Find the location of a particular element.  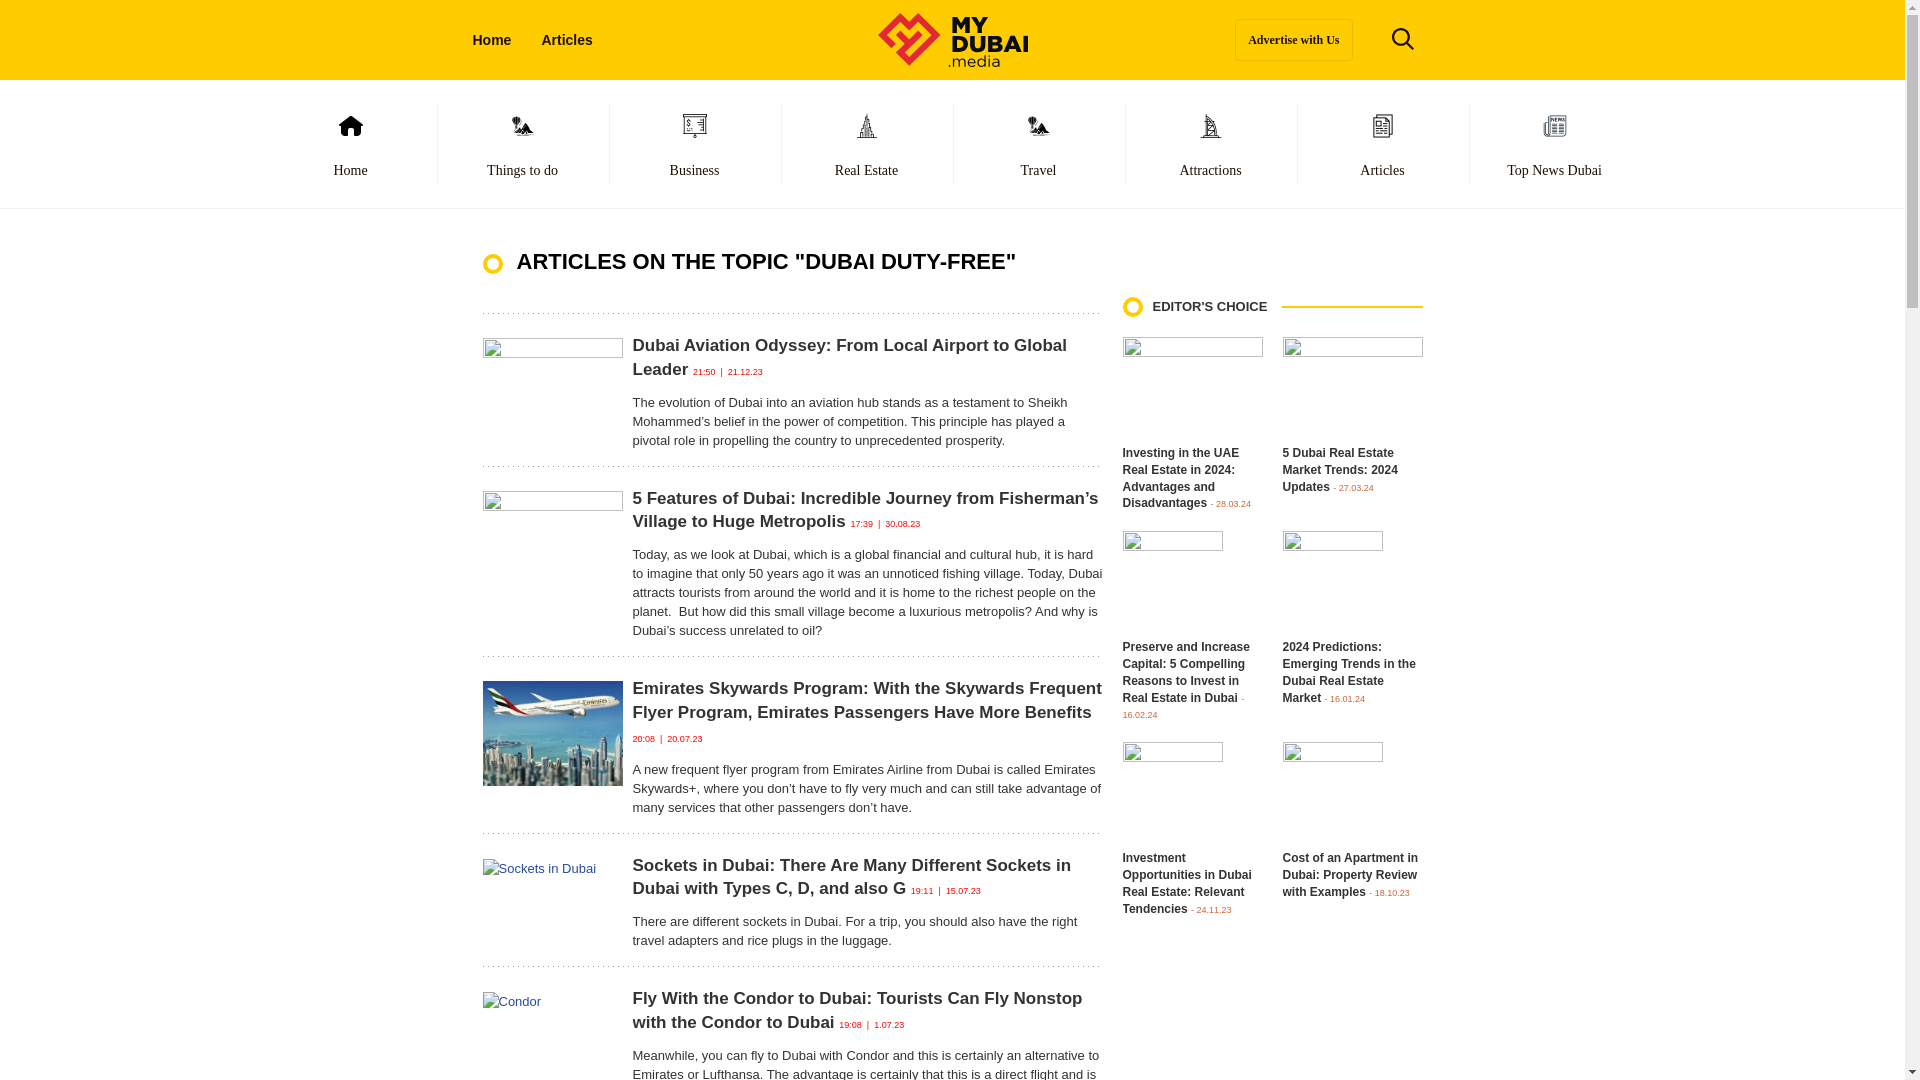

Advertise with Us is located at coordinates (1292, 40).